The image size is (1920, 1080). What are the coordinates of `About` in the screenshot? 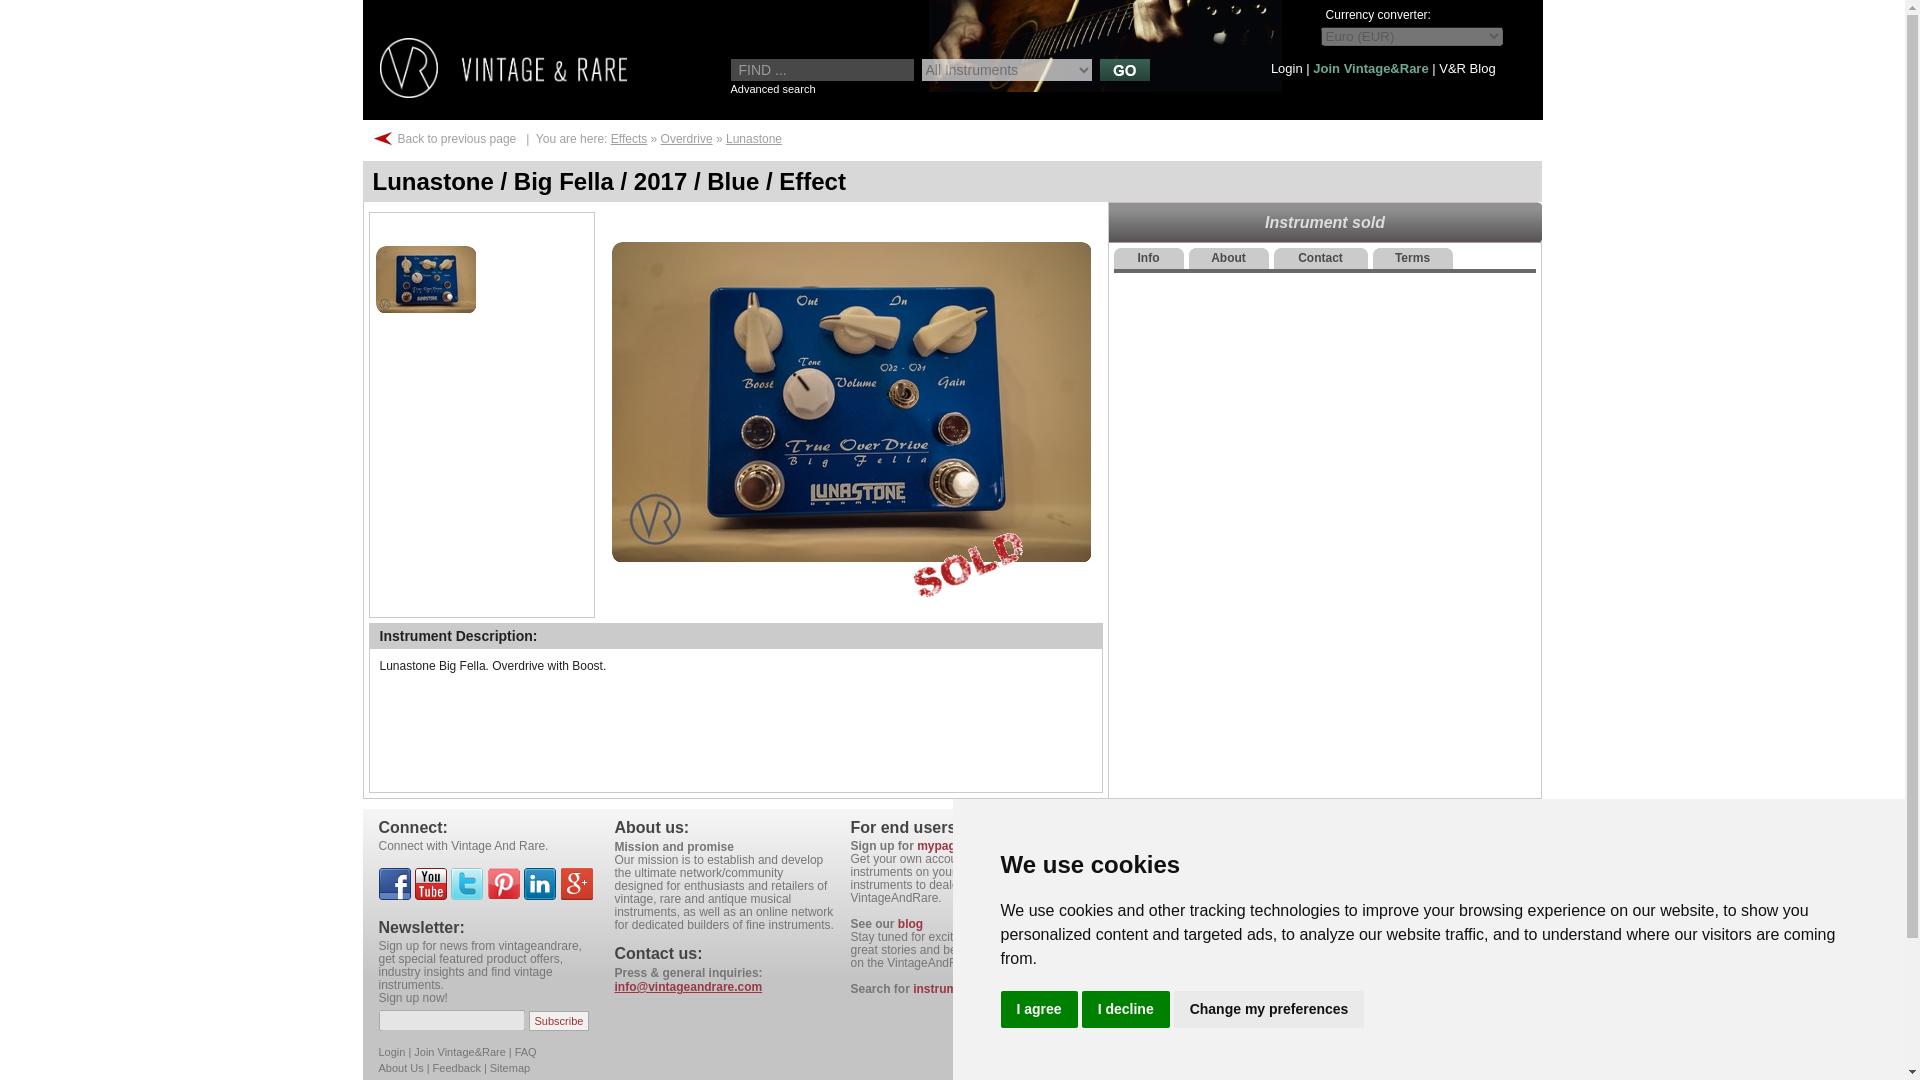 It's located at (1228, 258).